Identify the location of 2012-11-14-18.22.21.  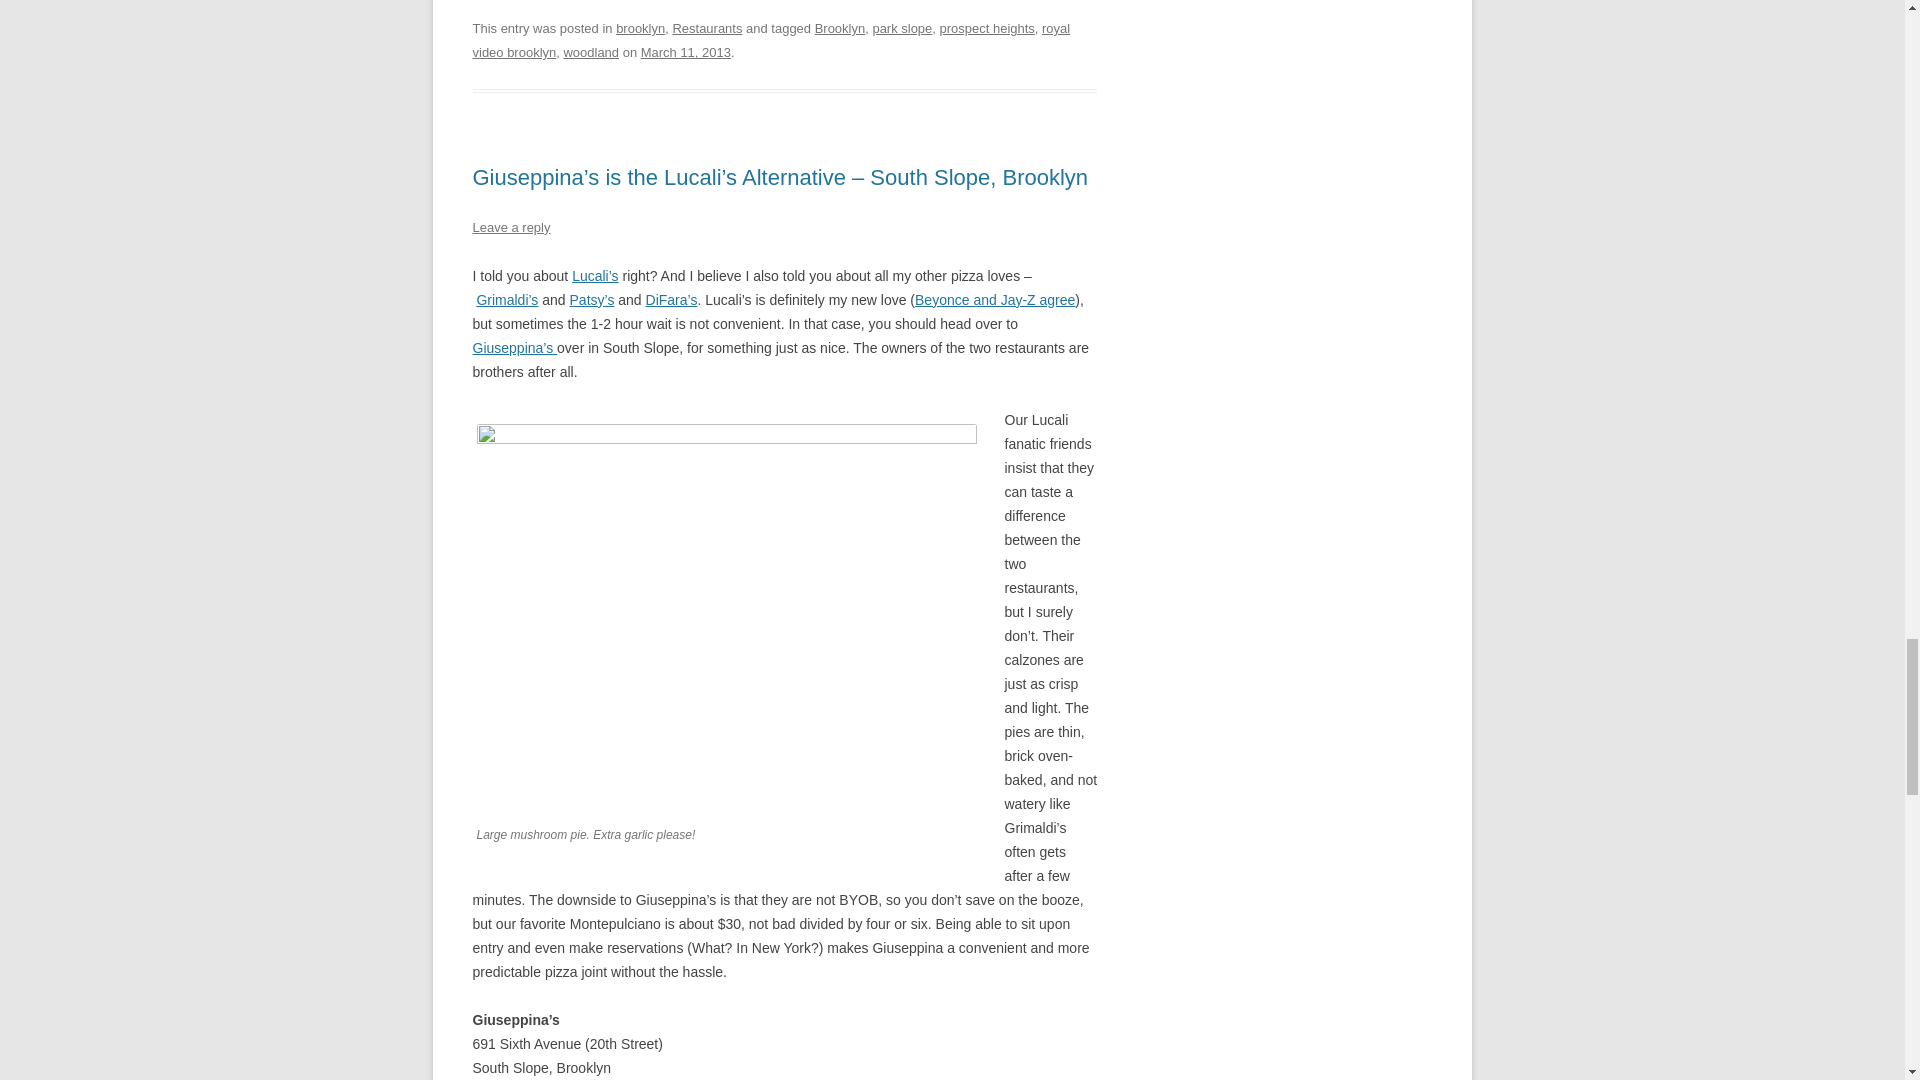
(726, 612).